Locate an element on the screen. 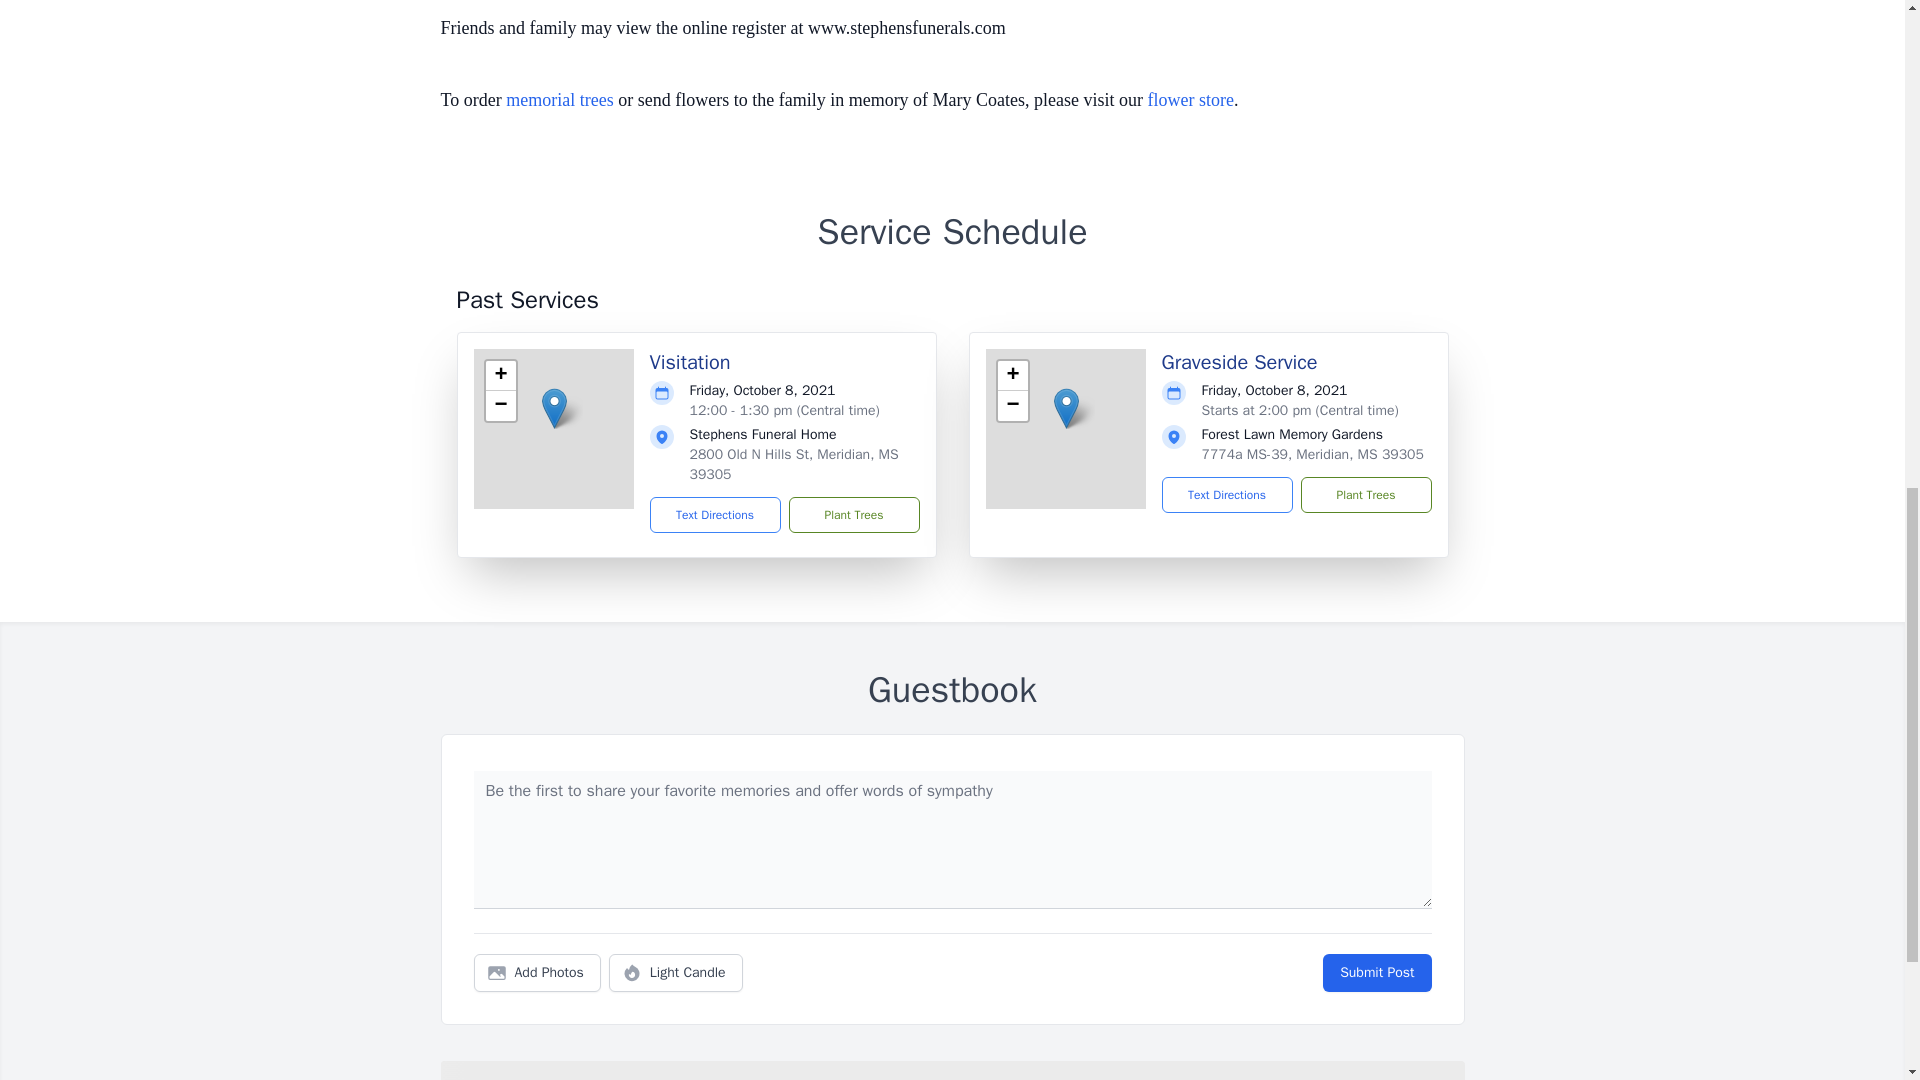  Zoom out is located at coordinates (500, 406).